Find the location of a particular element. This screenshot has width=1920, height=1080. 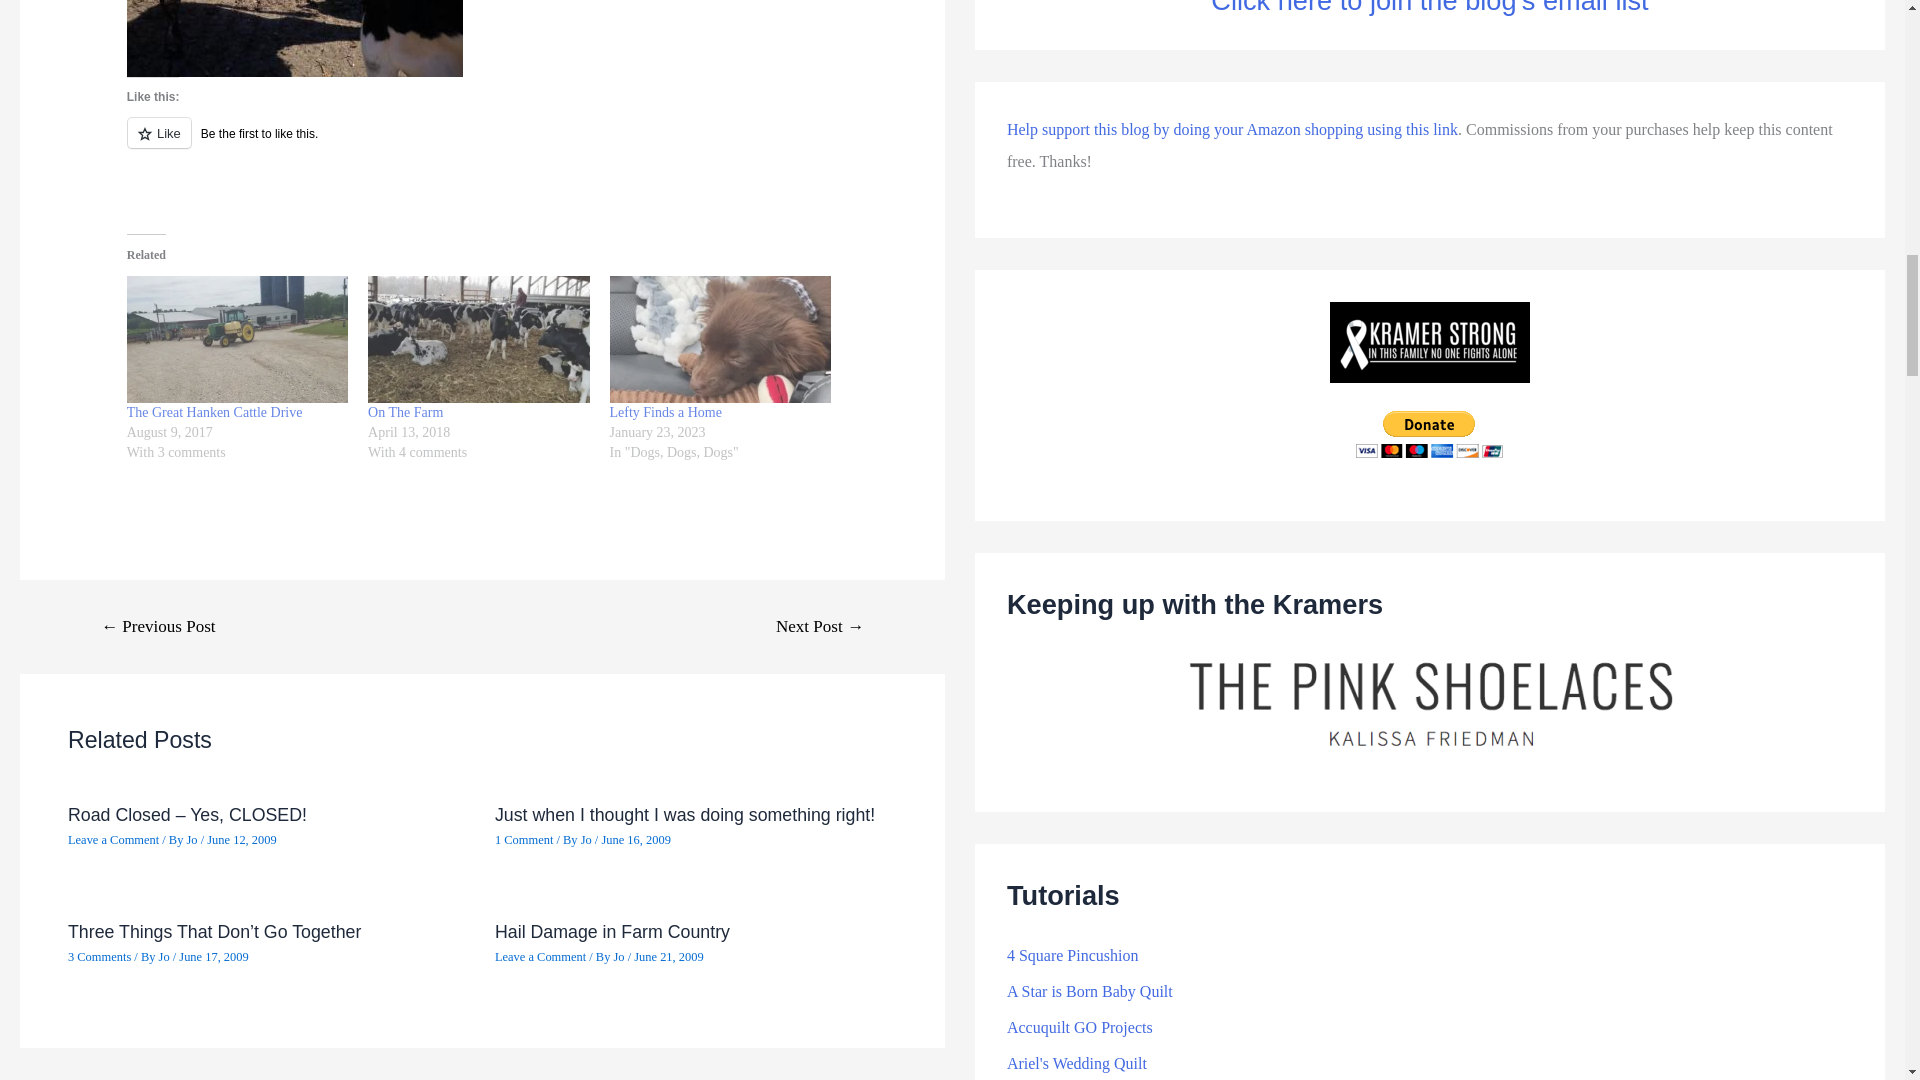

Lefty Finds a Home is located at coordinates (720, 339).